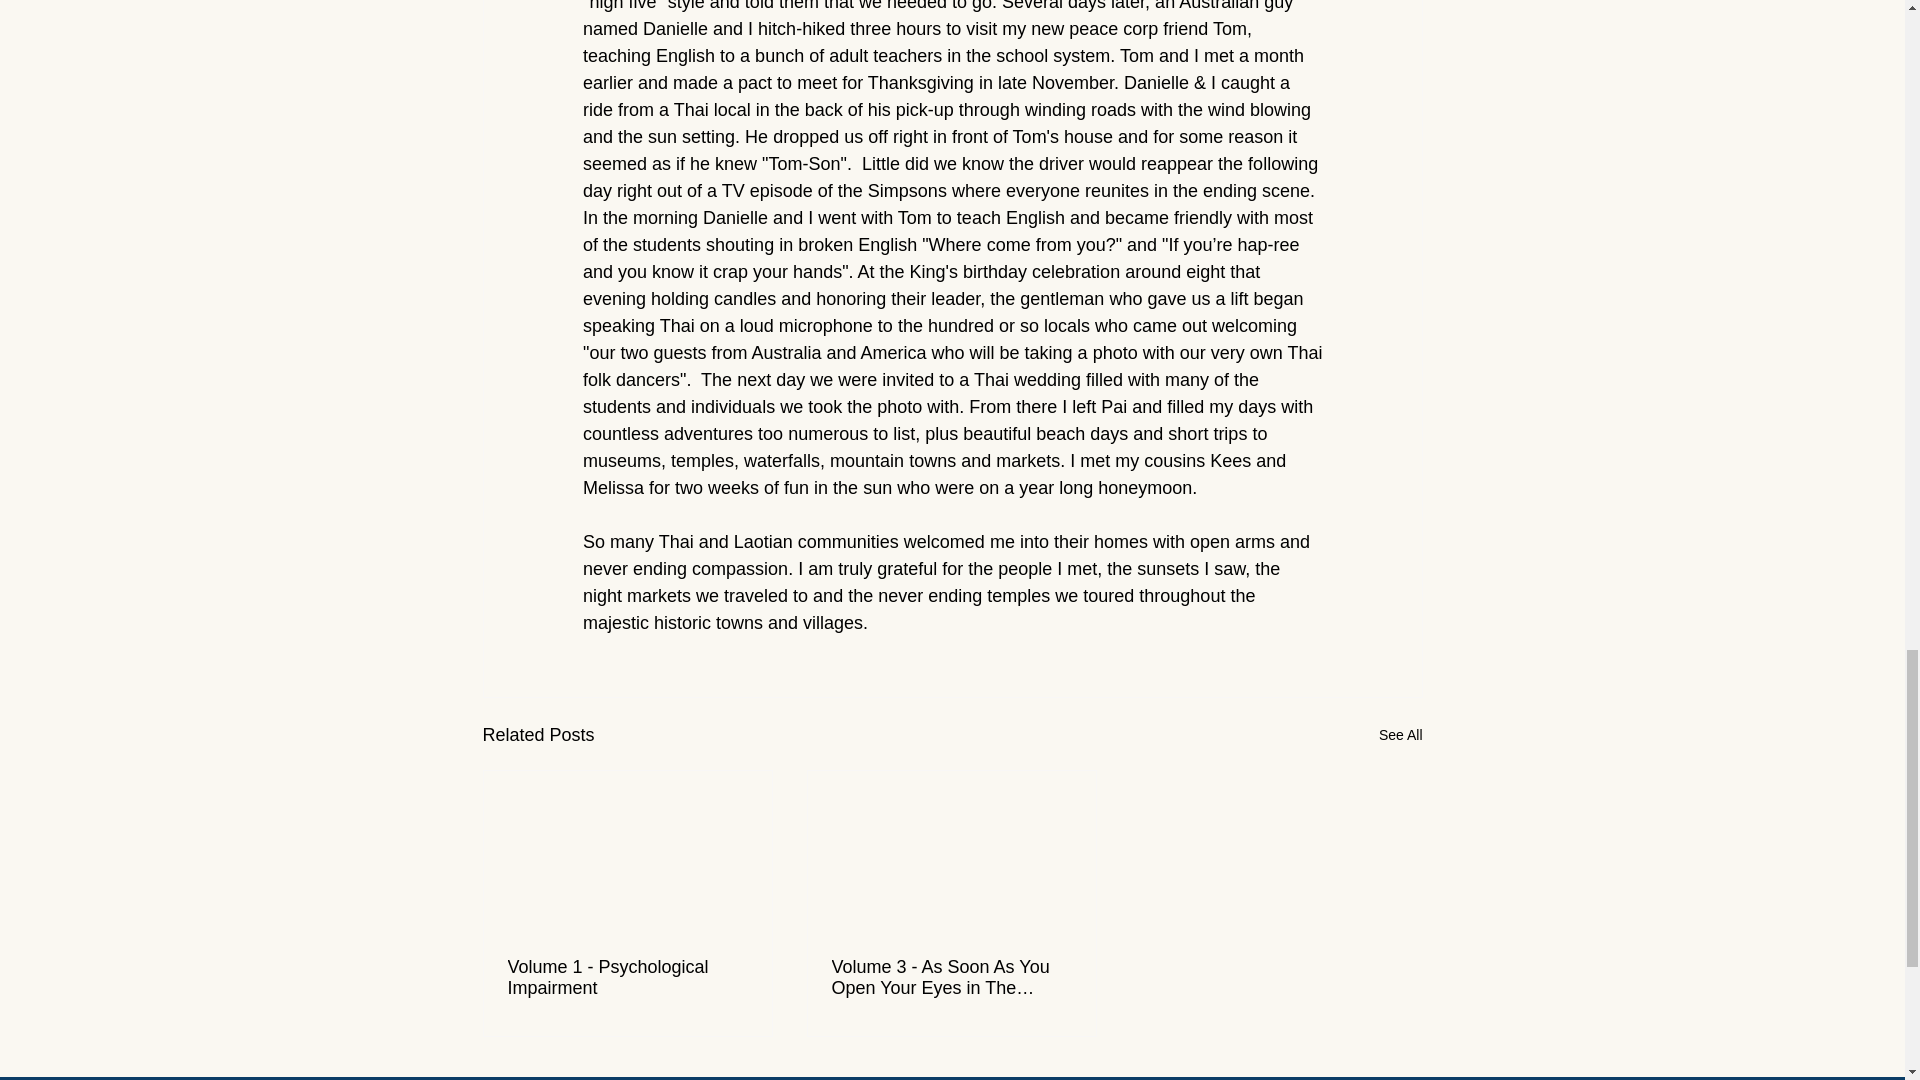 Image resolution: width=1920 pixels, height=1080 pixels. I want to click on See All, so click(1400, 735).